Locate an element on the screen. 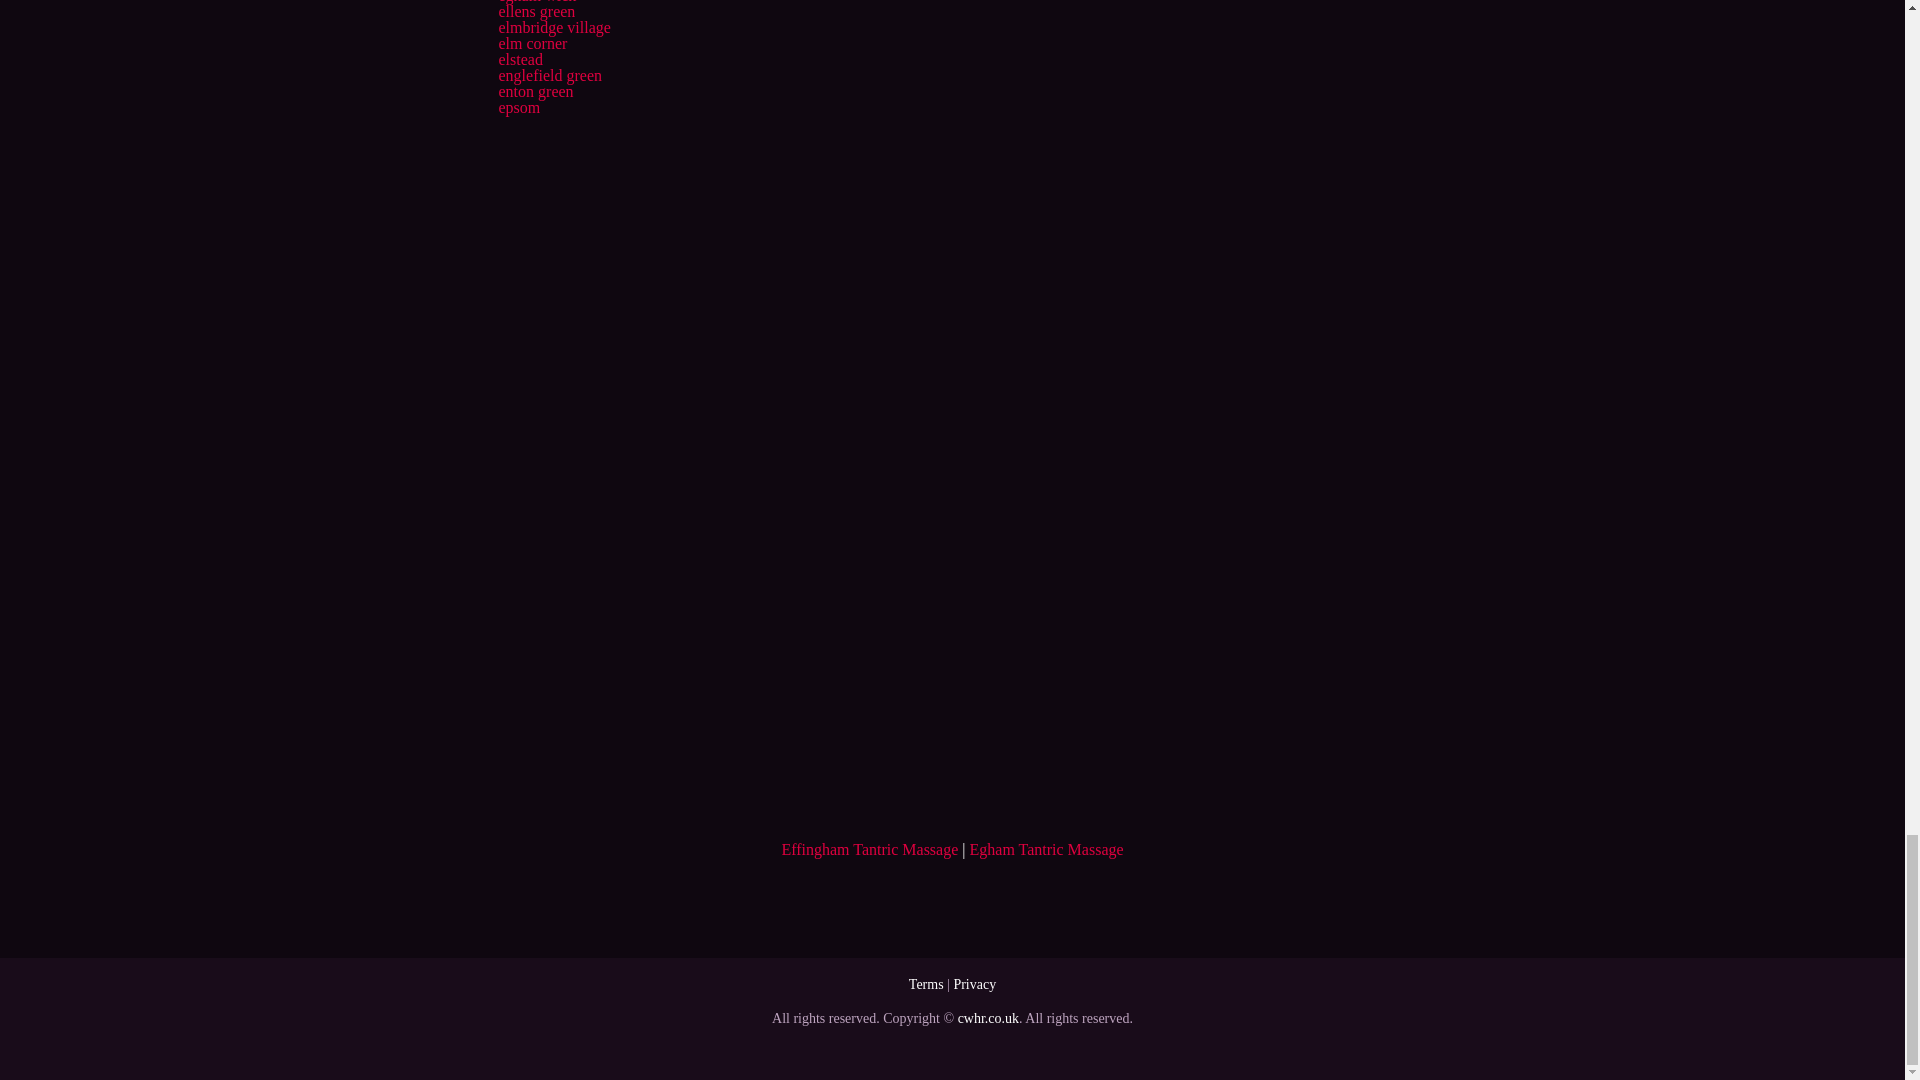  epsom is located at coordinates (518, 107).